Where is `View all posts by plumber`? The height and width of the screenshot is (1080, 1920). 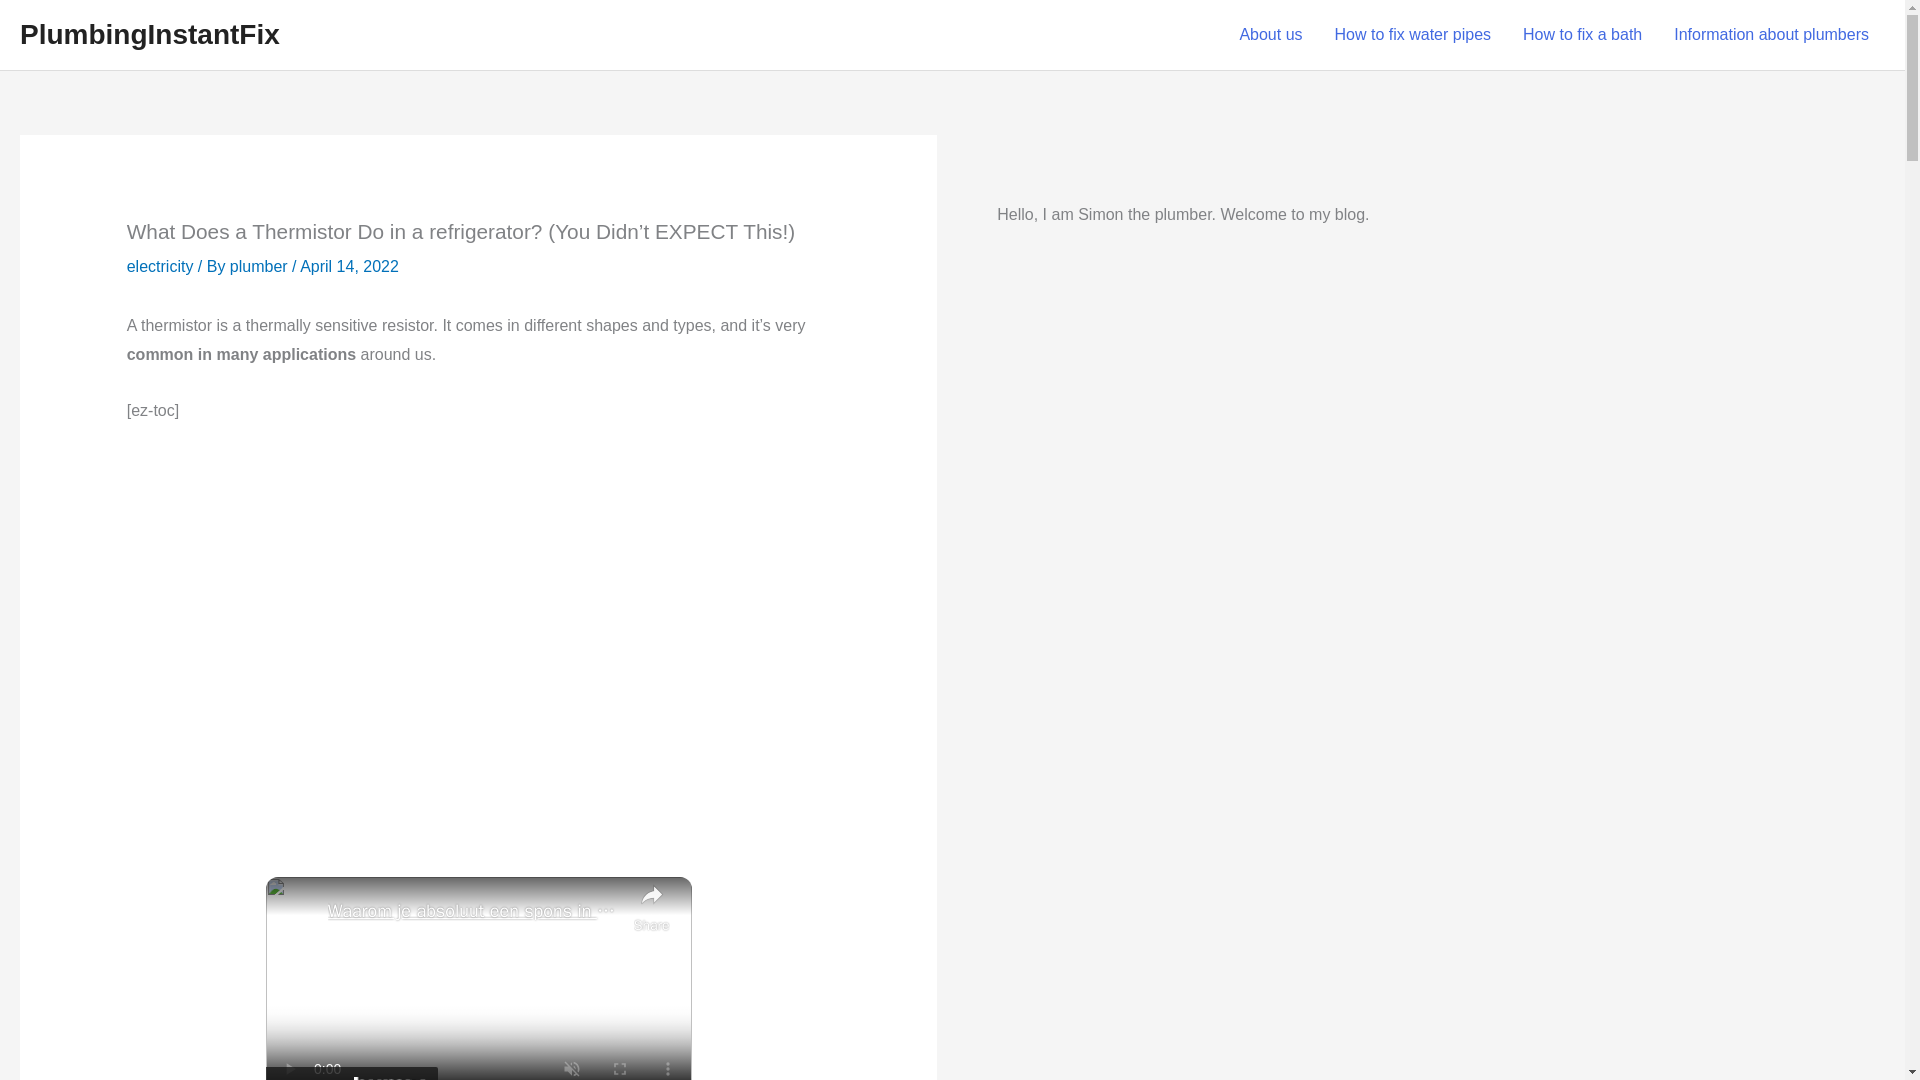 View all posts by plumber is located at coordinates (259, 266).